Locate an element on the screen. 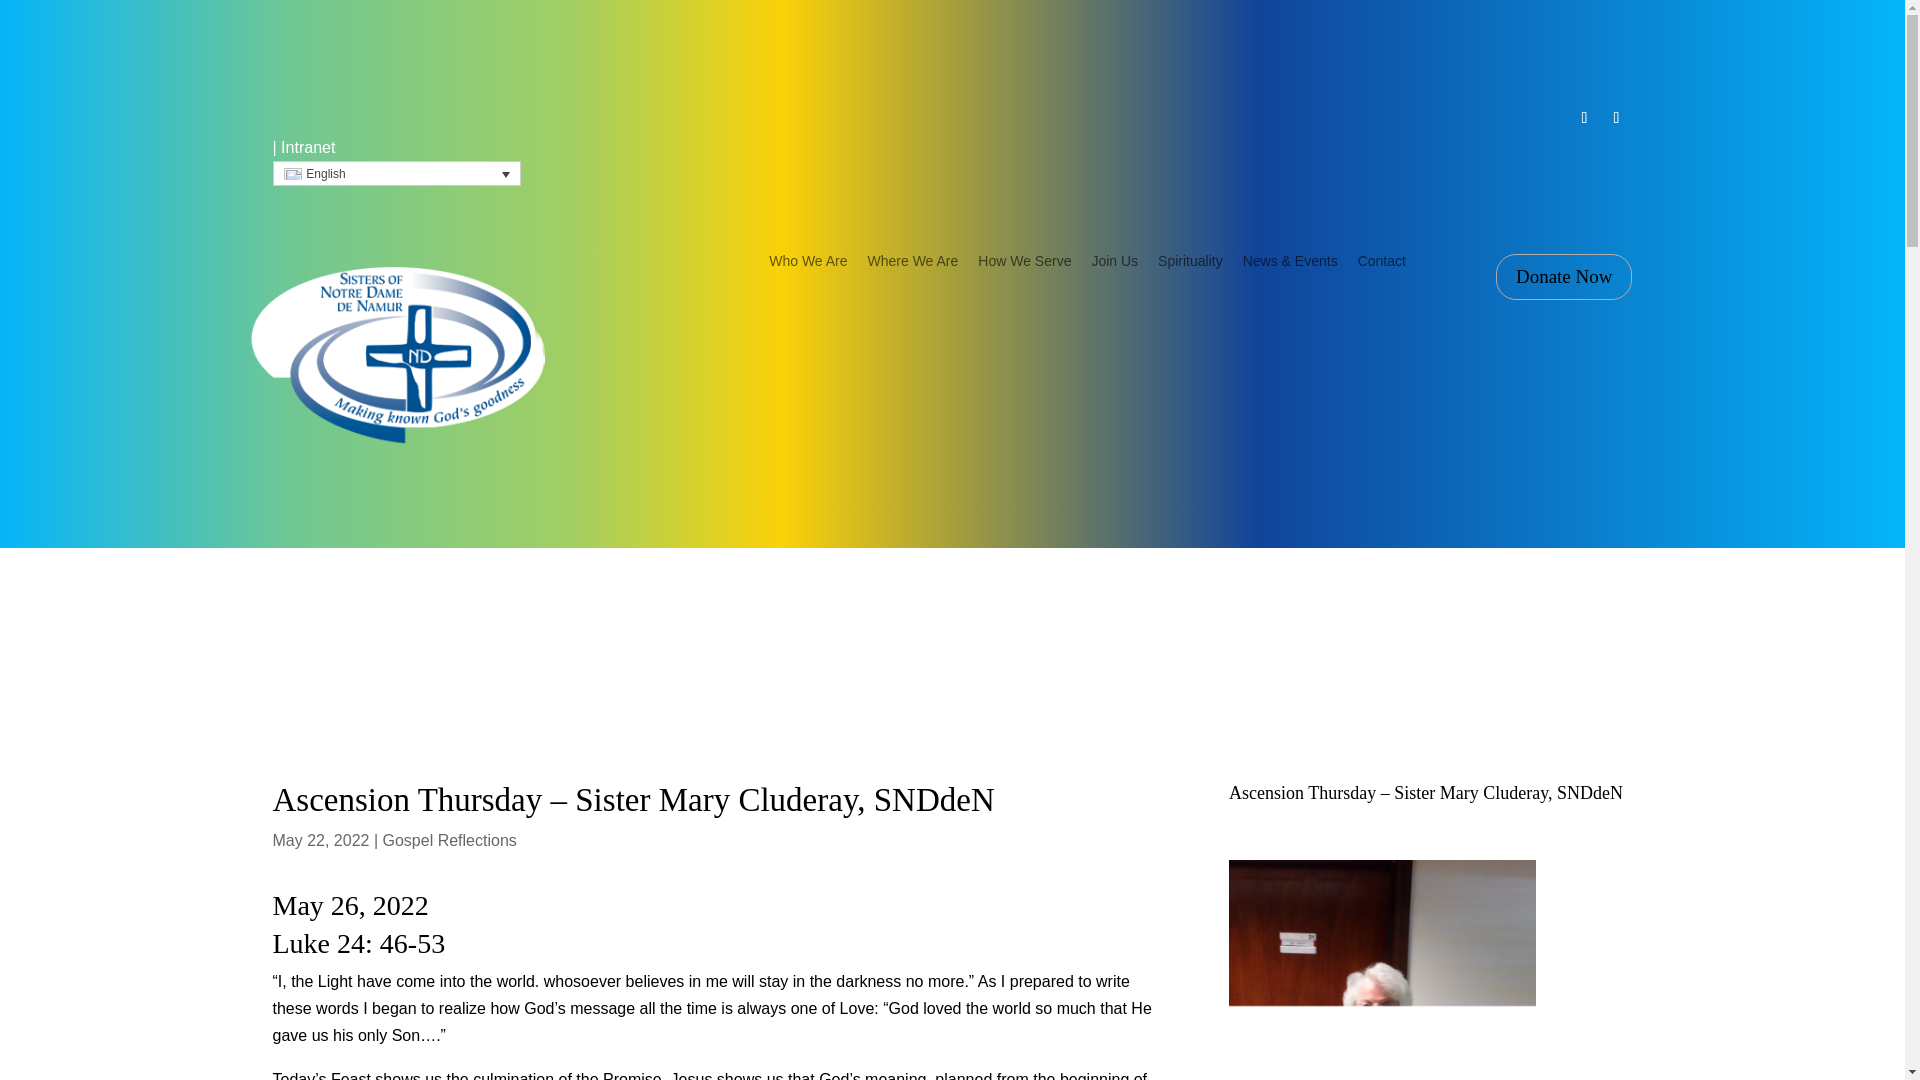 The image size is (1920, 1080). English is located at coordinates (396, 172).